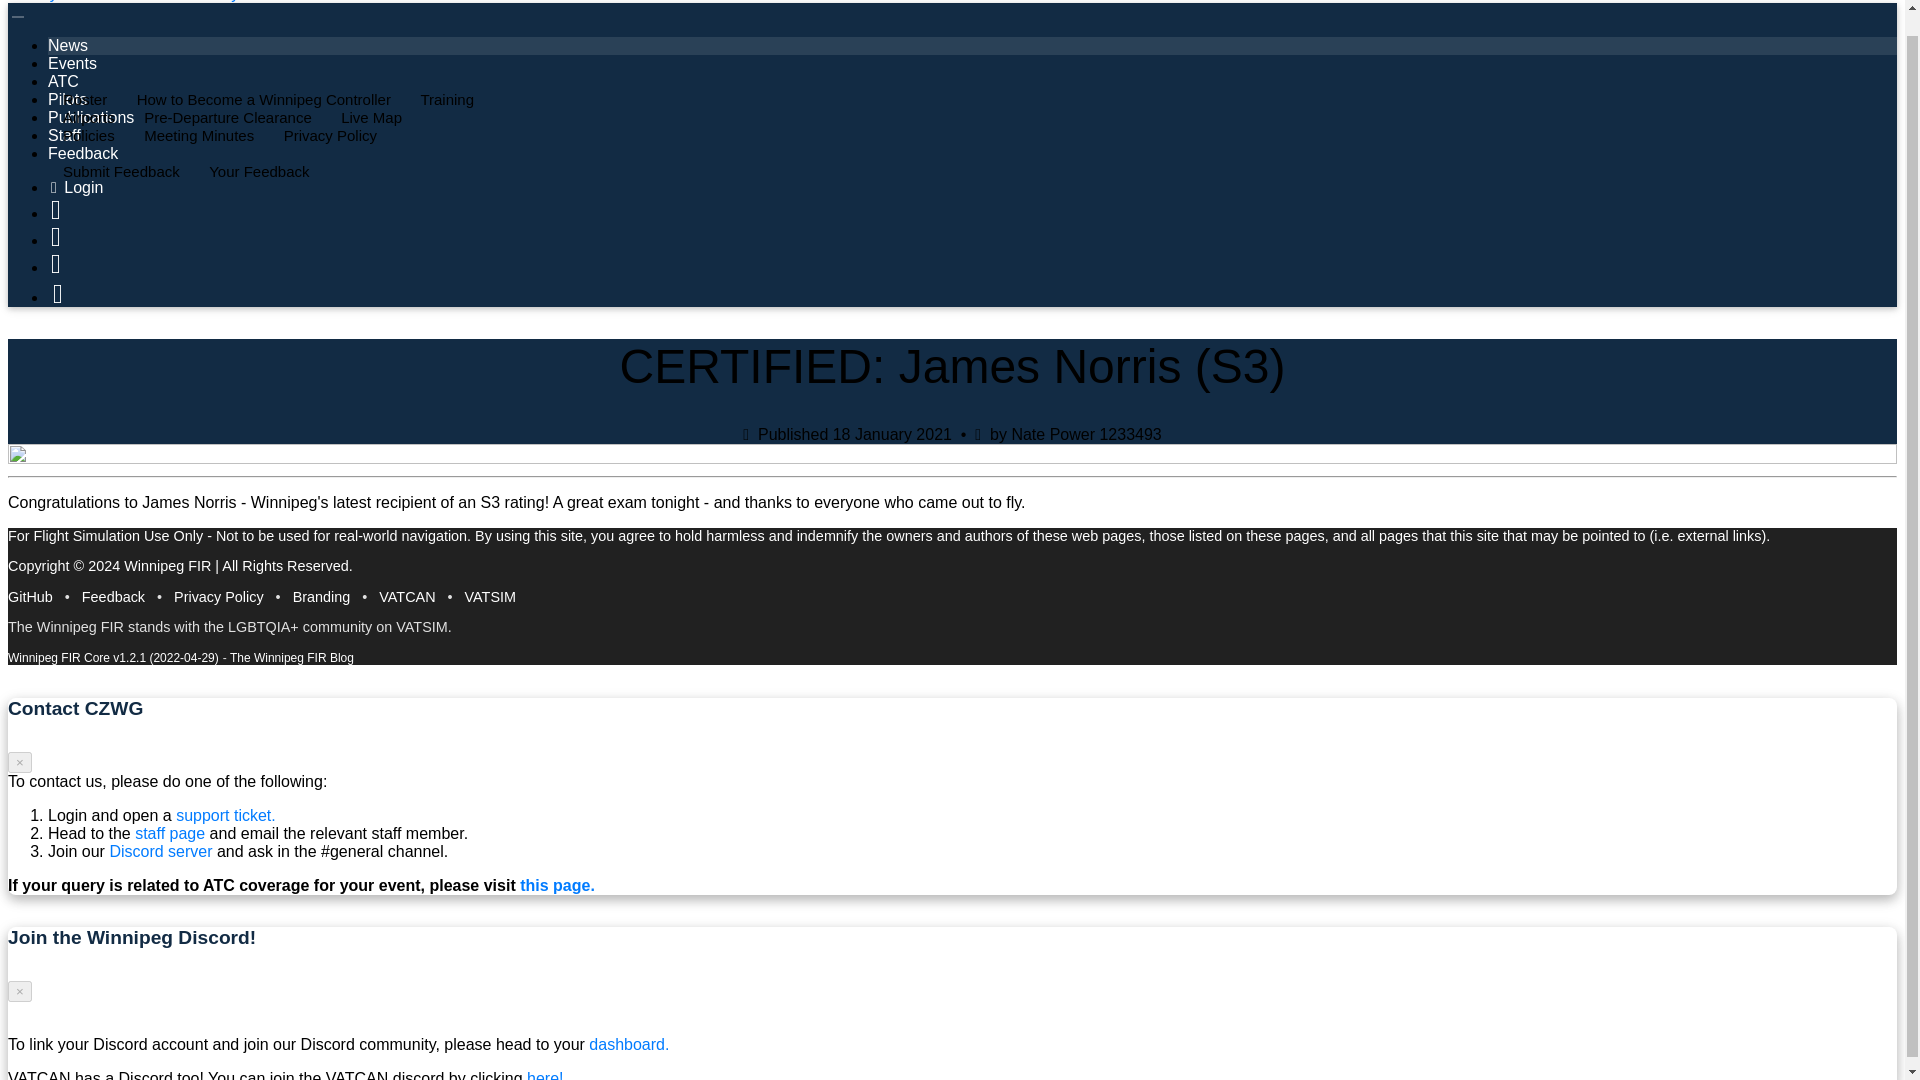 Image resolution: width=1920 pixels, height=1080 pixels. I want to click on this page., so click(558, 885).